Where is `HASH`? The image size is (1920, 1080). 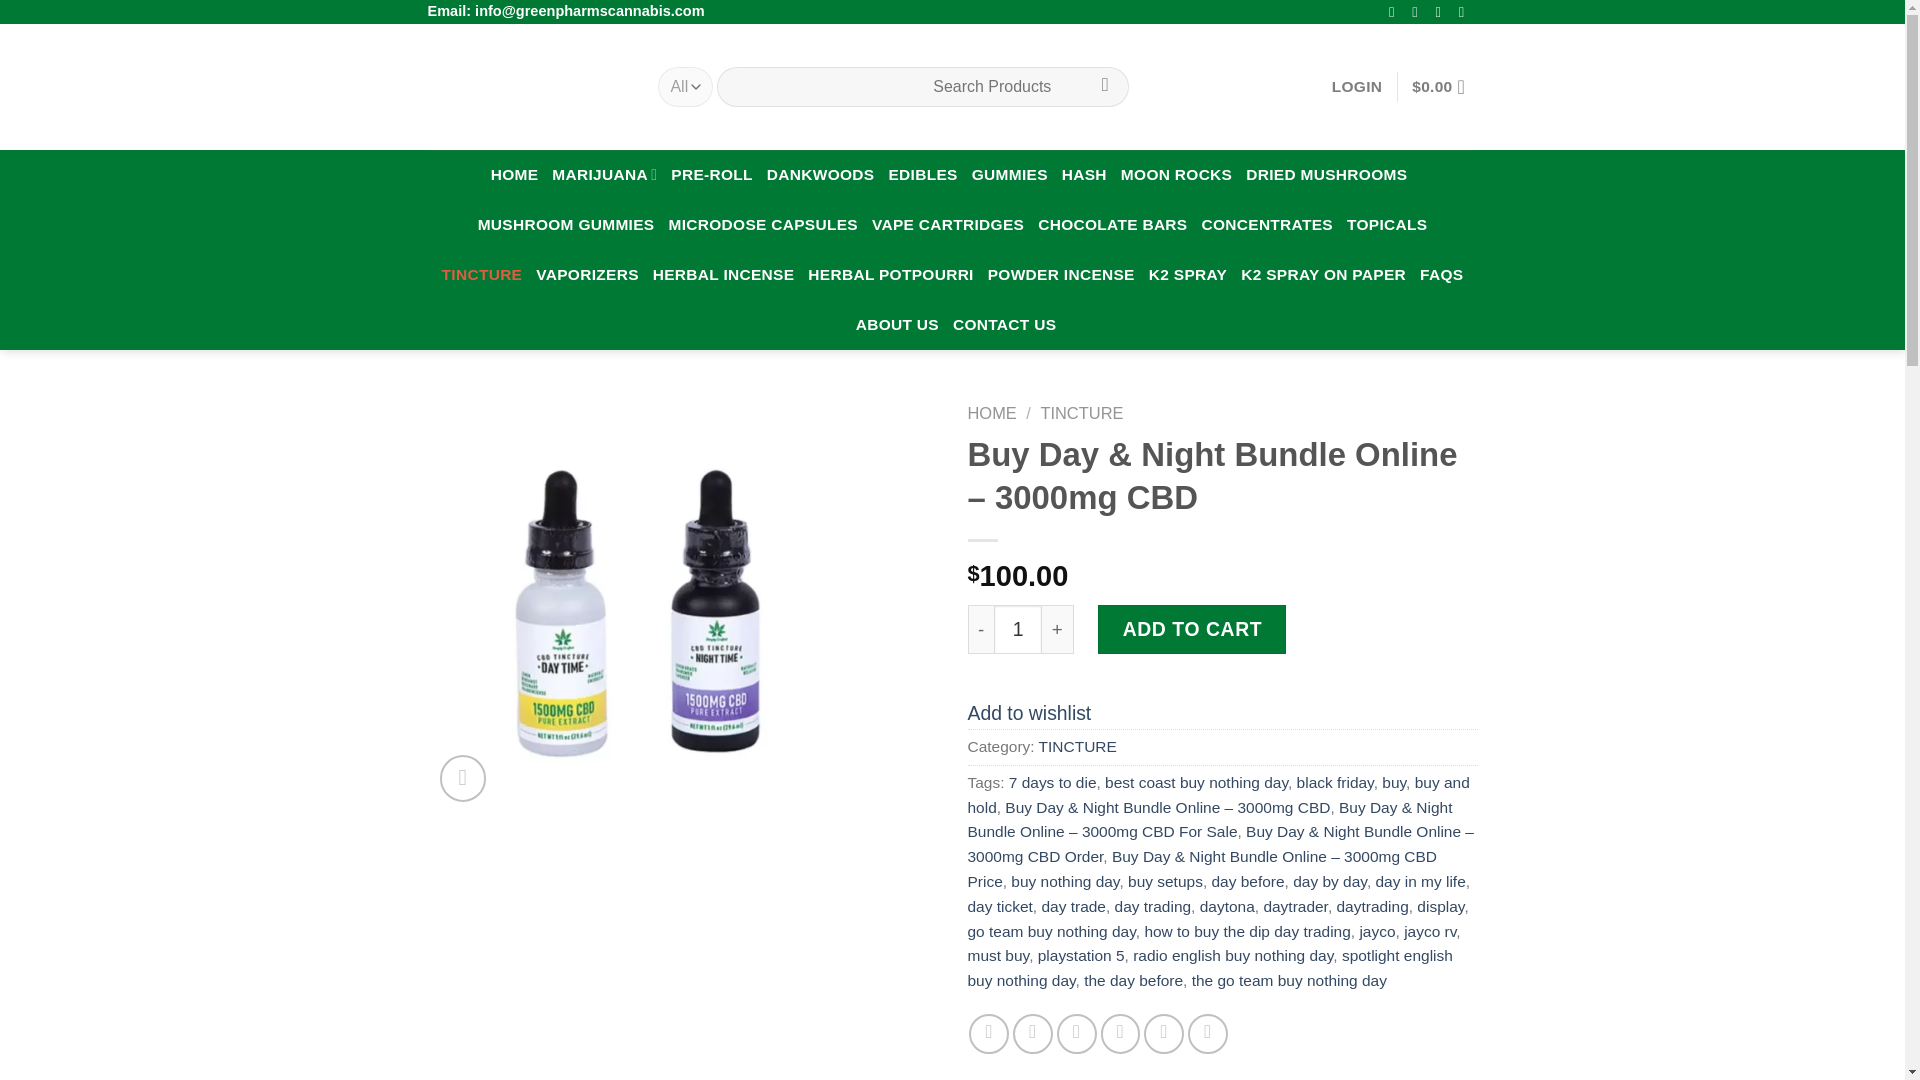
HASH is located at coordinates (1084, 174).